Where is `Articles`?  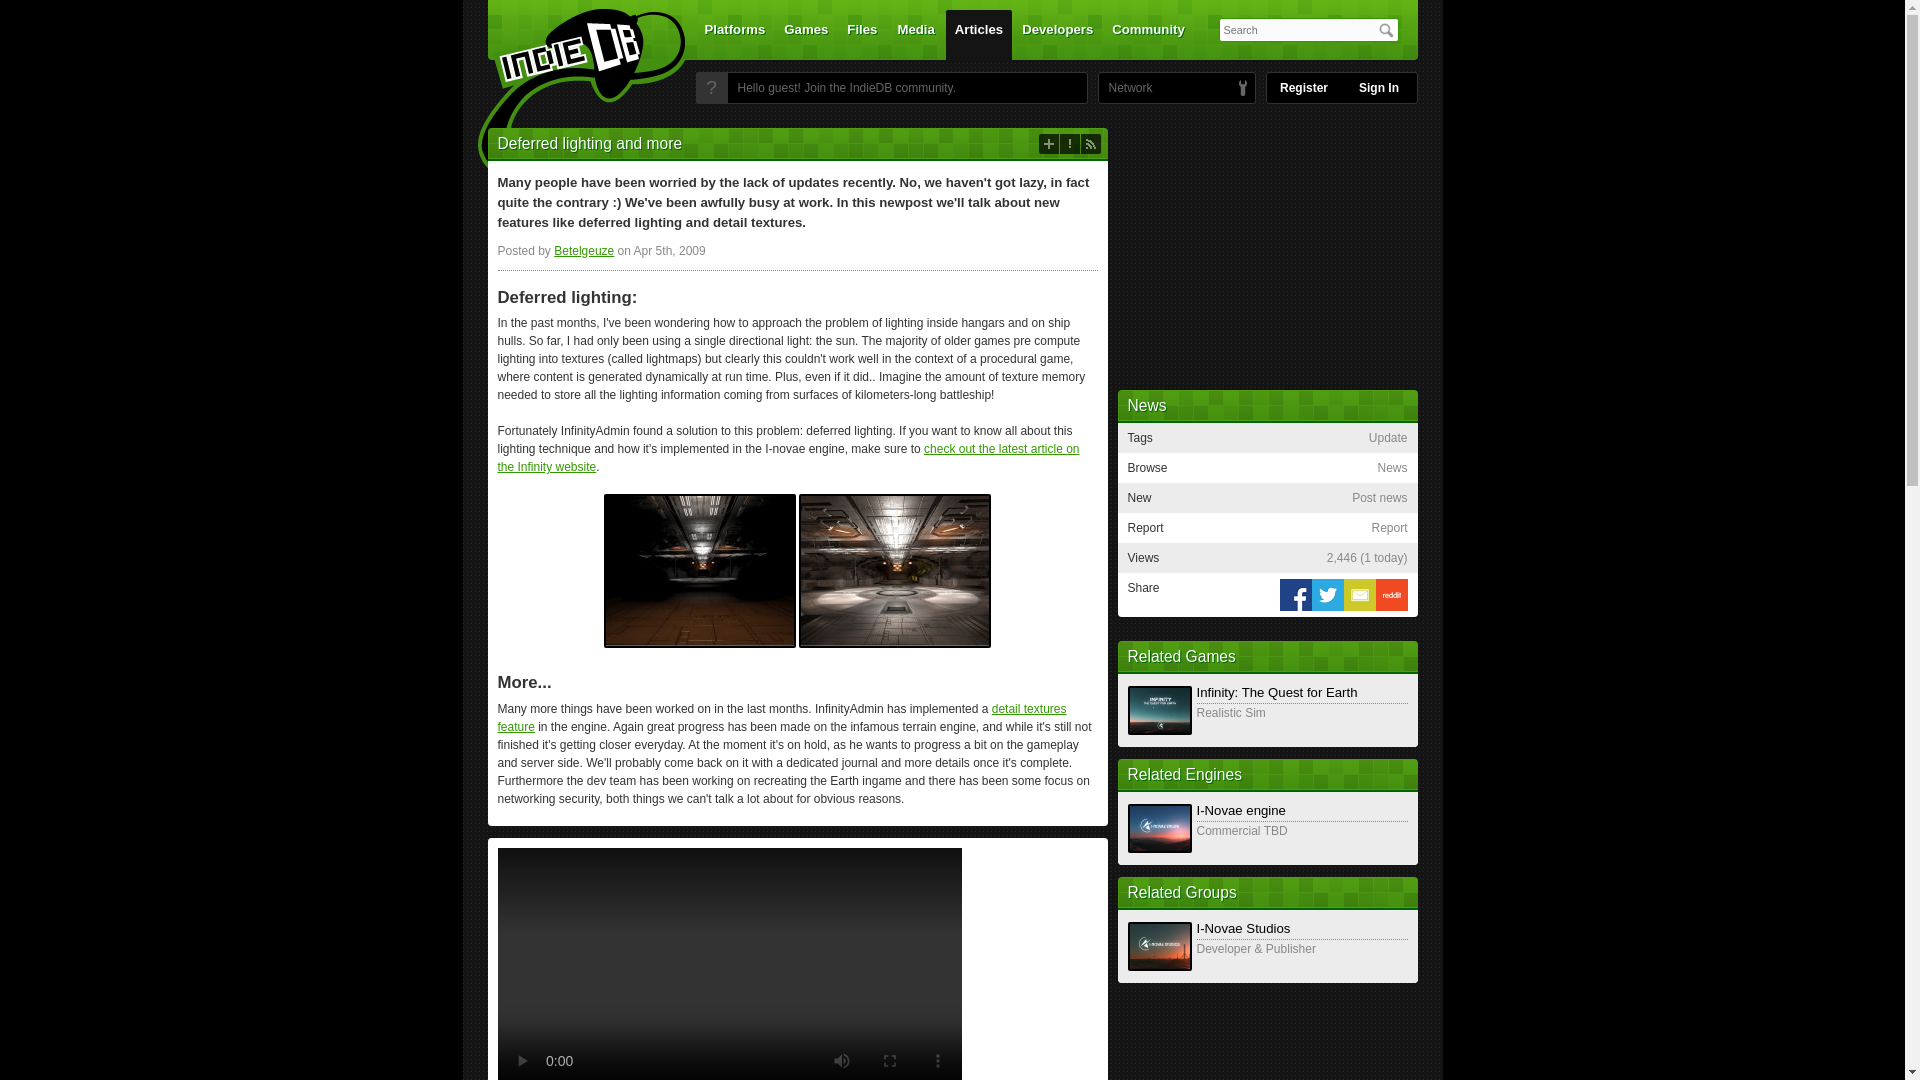 Articles is located at coordinates (978, 34).